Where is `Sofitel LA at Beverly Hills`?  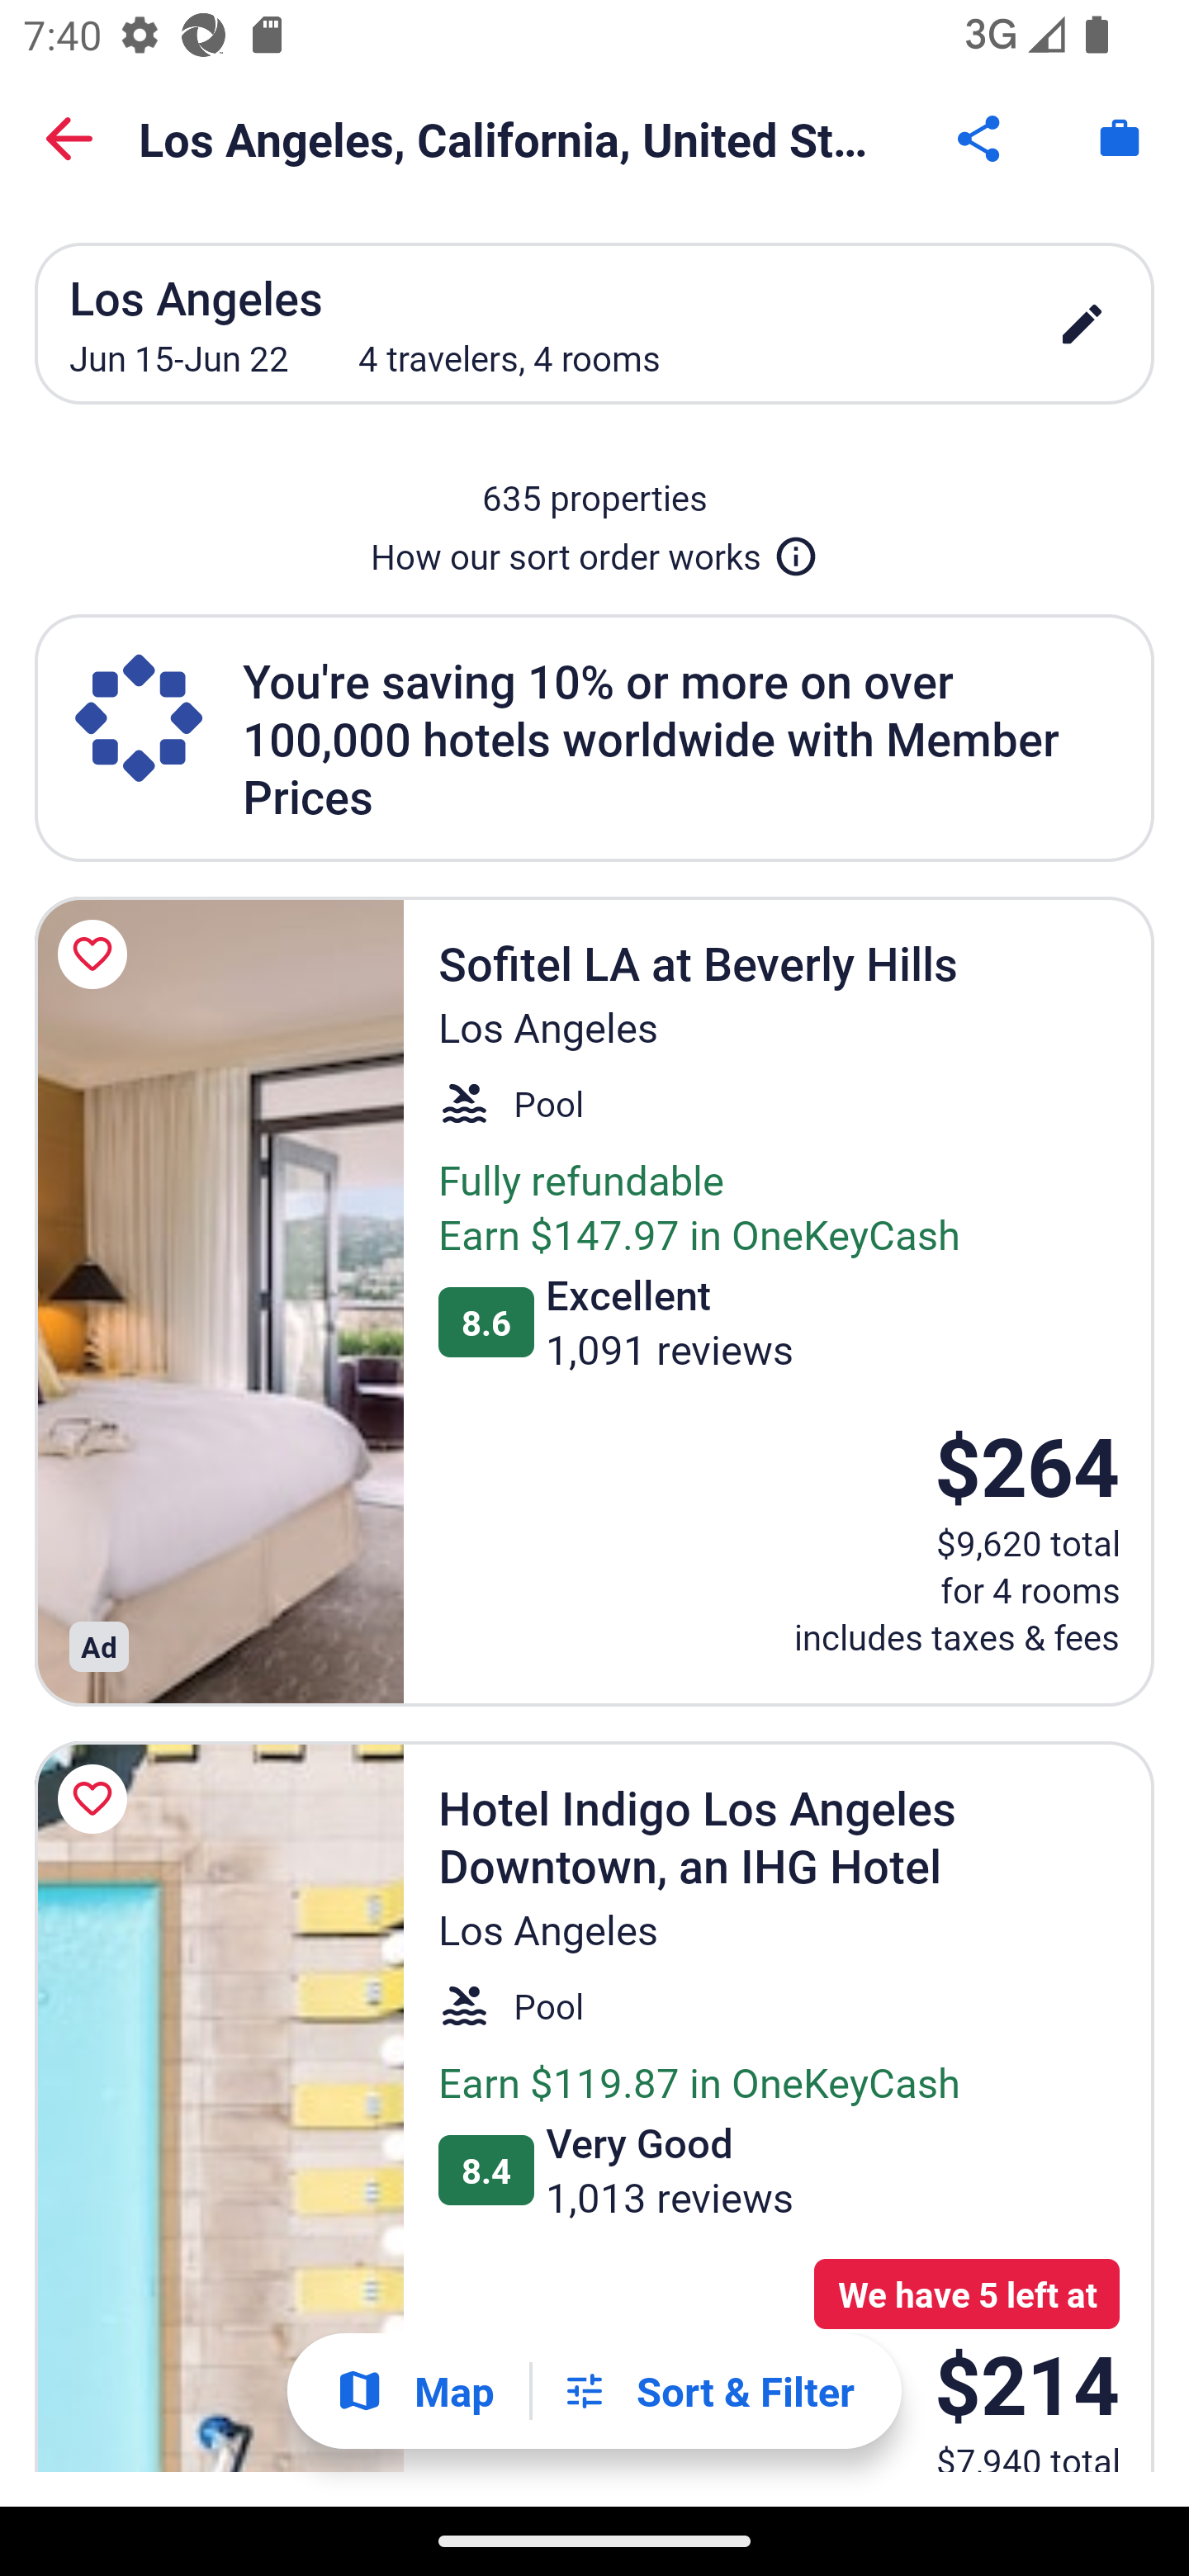 Sofitel LA at Beverly Hills is located at coordinates (219, 1300).